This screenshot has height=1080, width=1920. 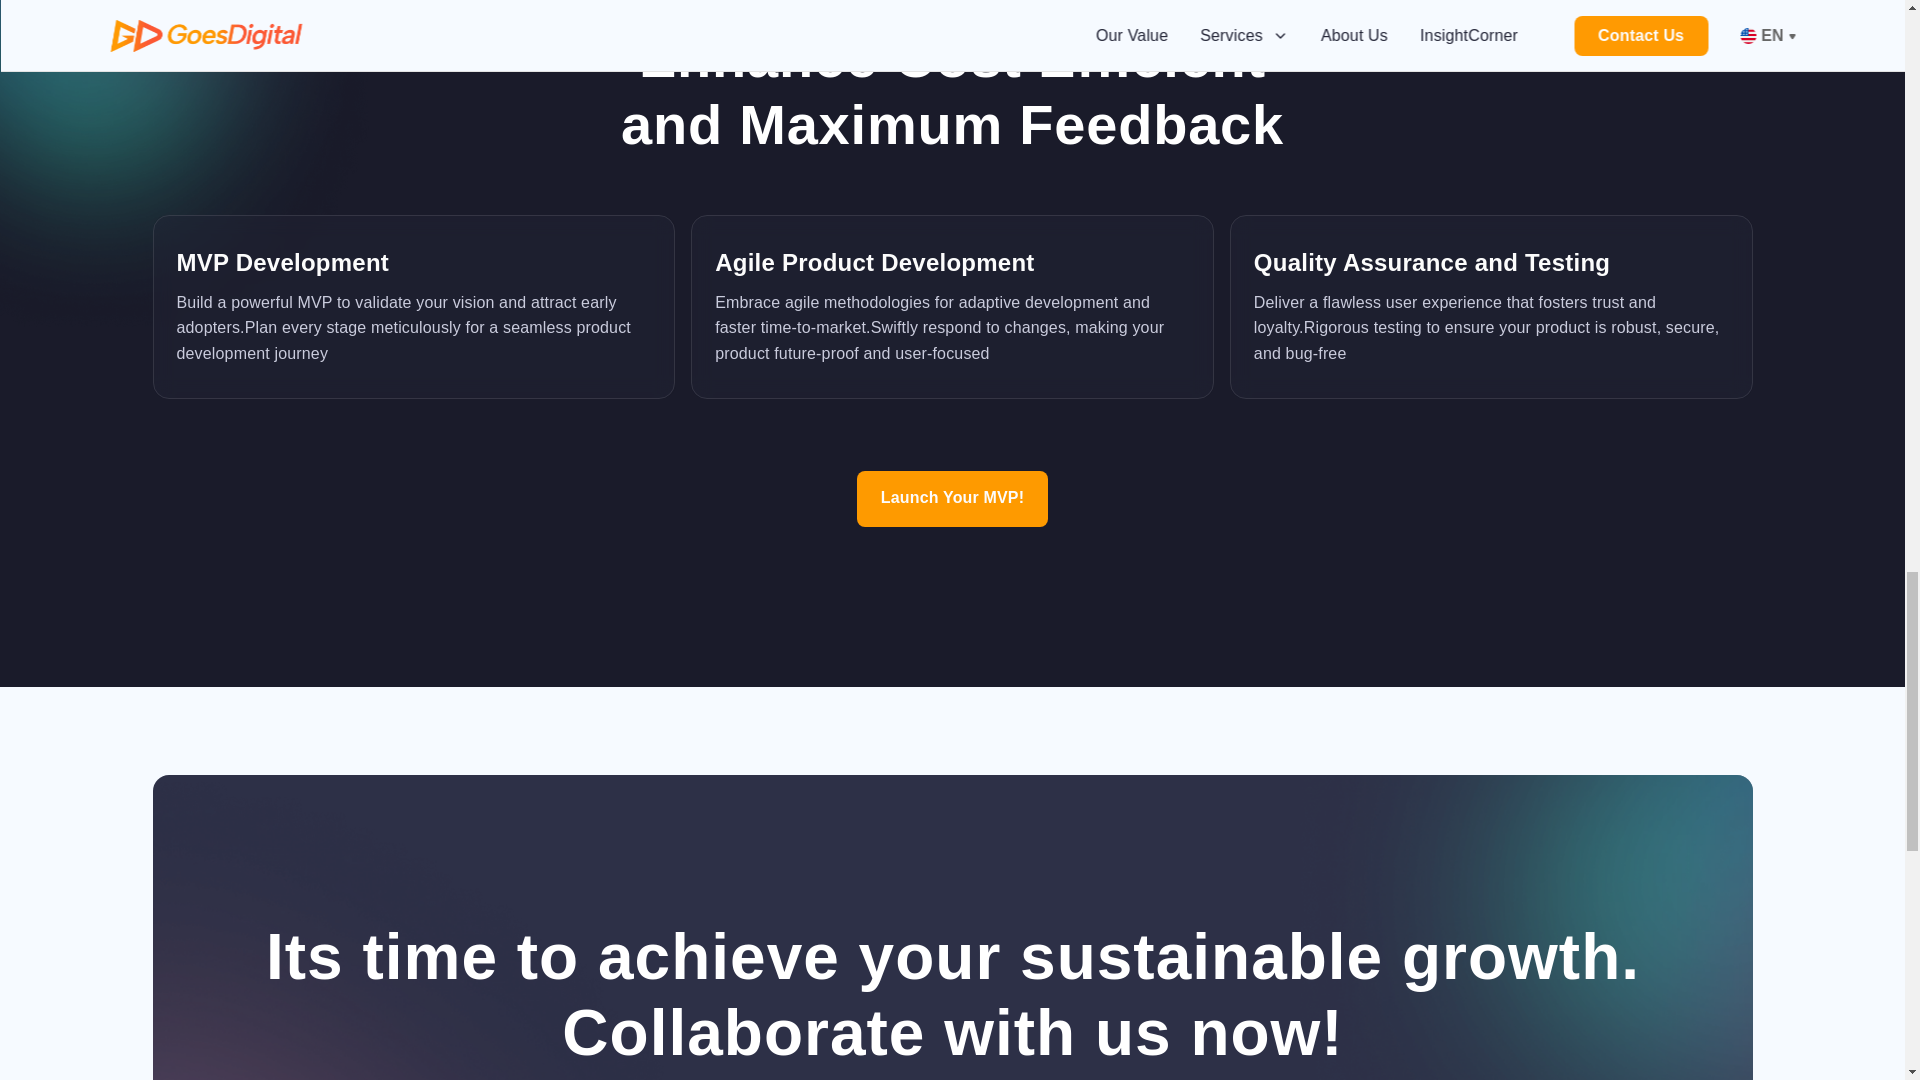 What do you see at coordinates (952, 498) in the screenshot?
I see `Launch Your MVP!` at bounding box center [952, 498].